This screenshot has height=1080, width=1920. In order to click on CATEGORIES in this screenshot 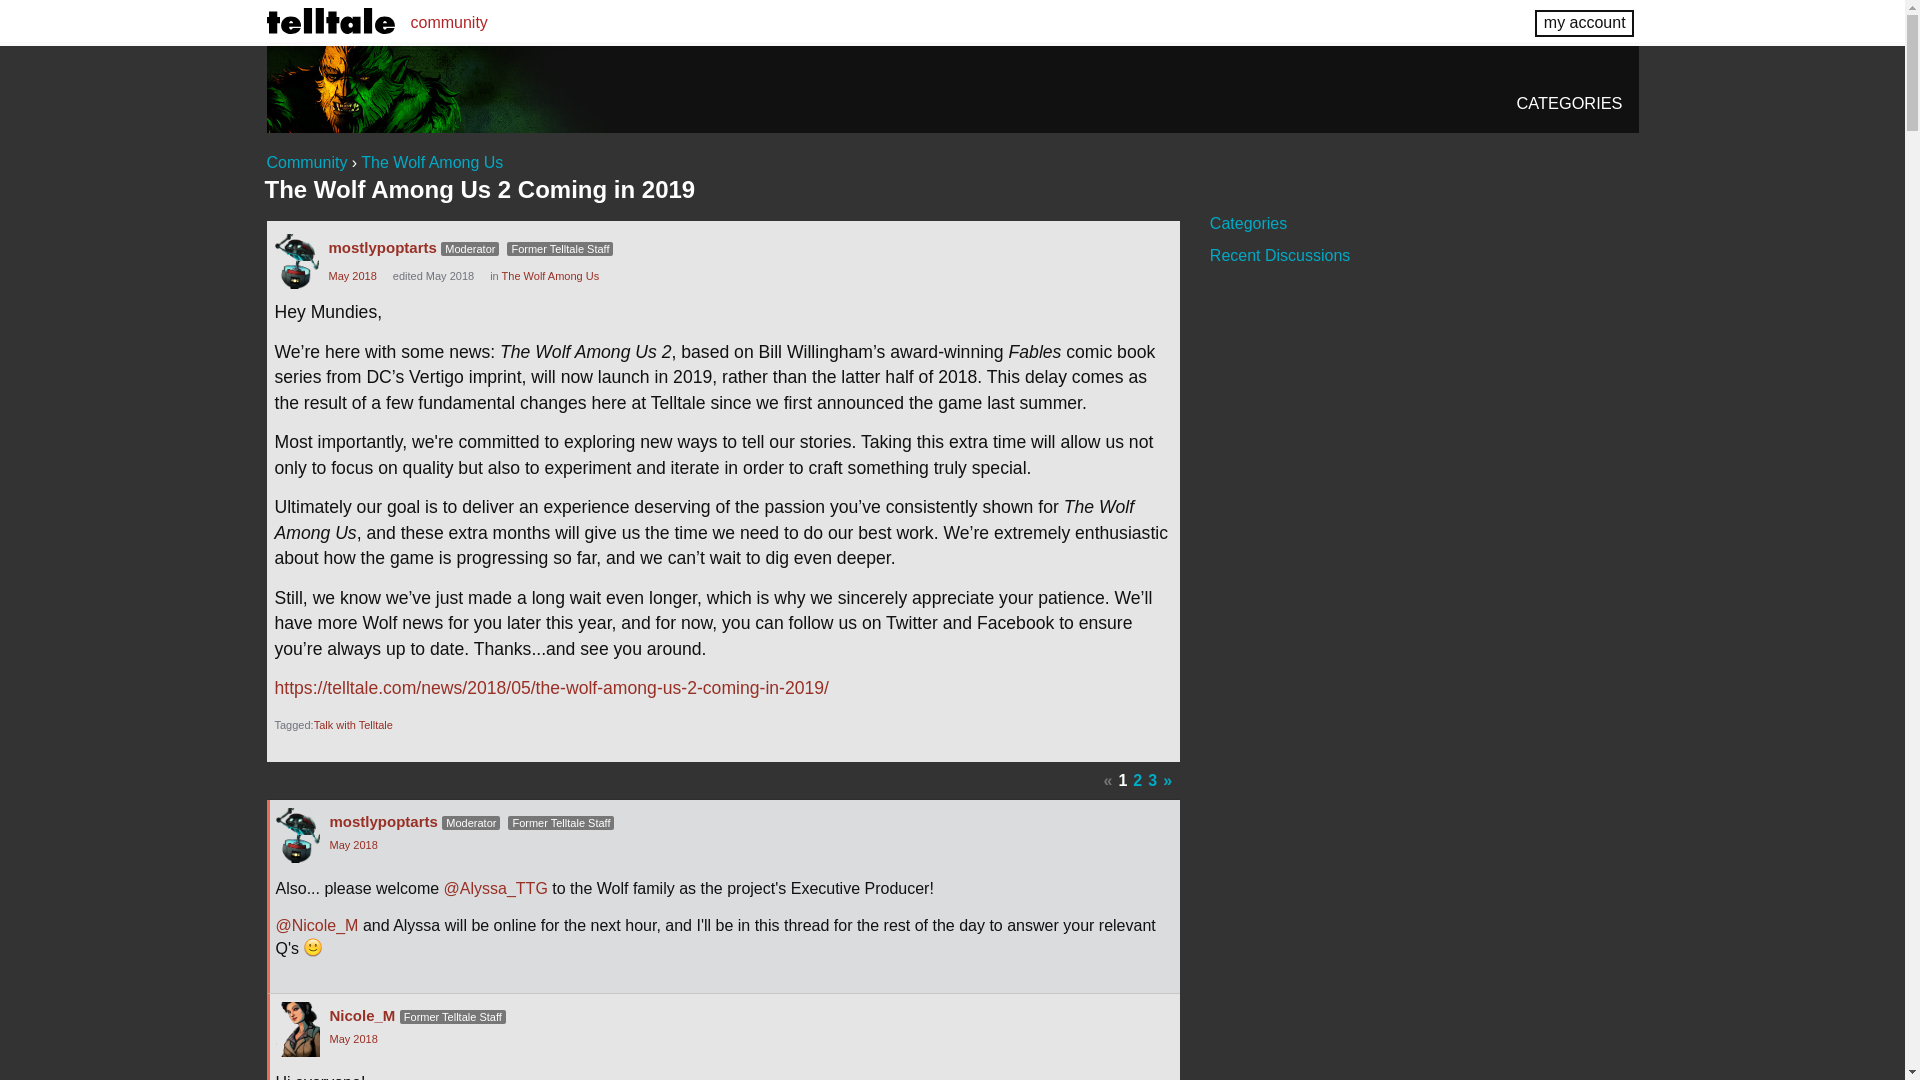, I will do `click(1569, 102)`.